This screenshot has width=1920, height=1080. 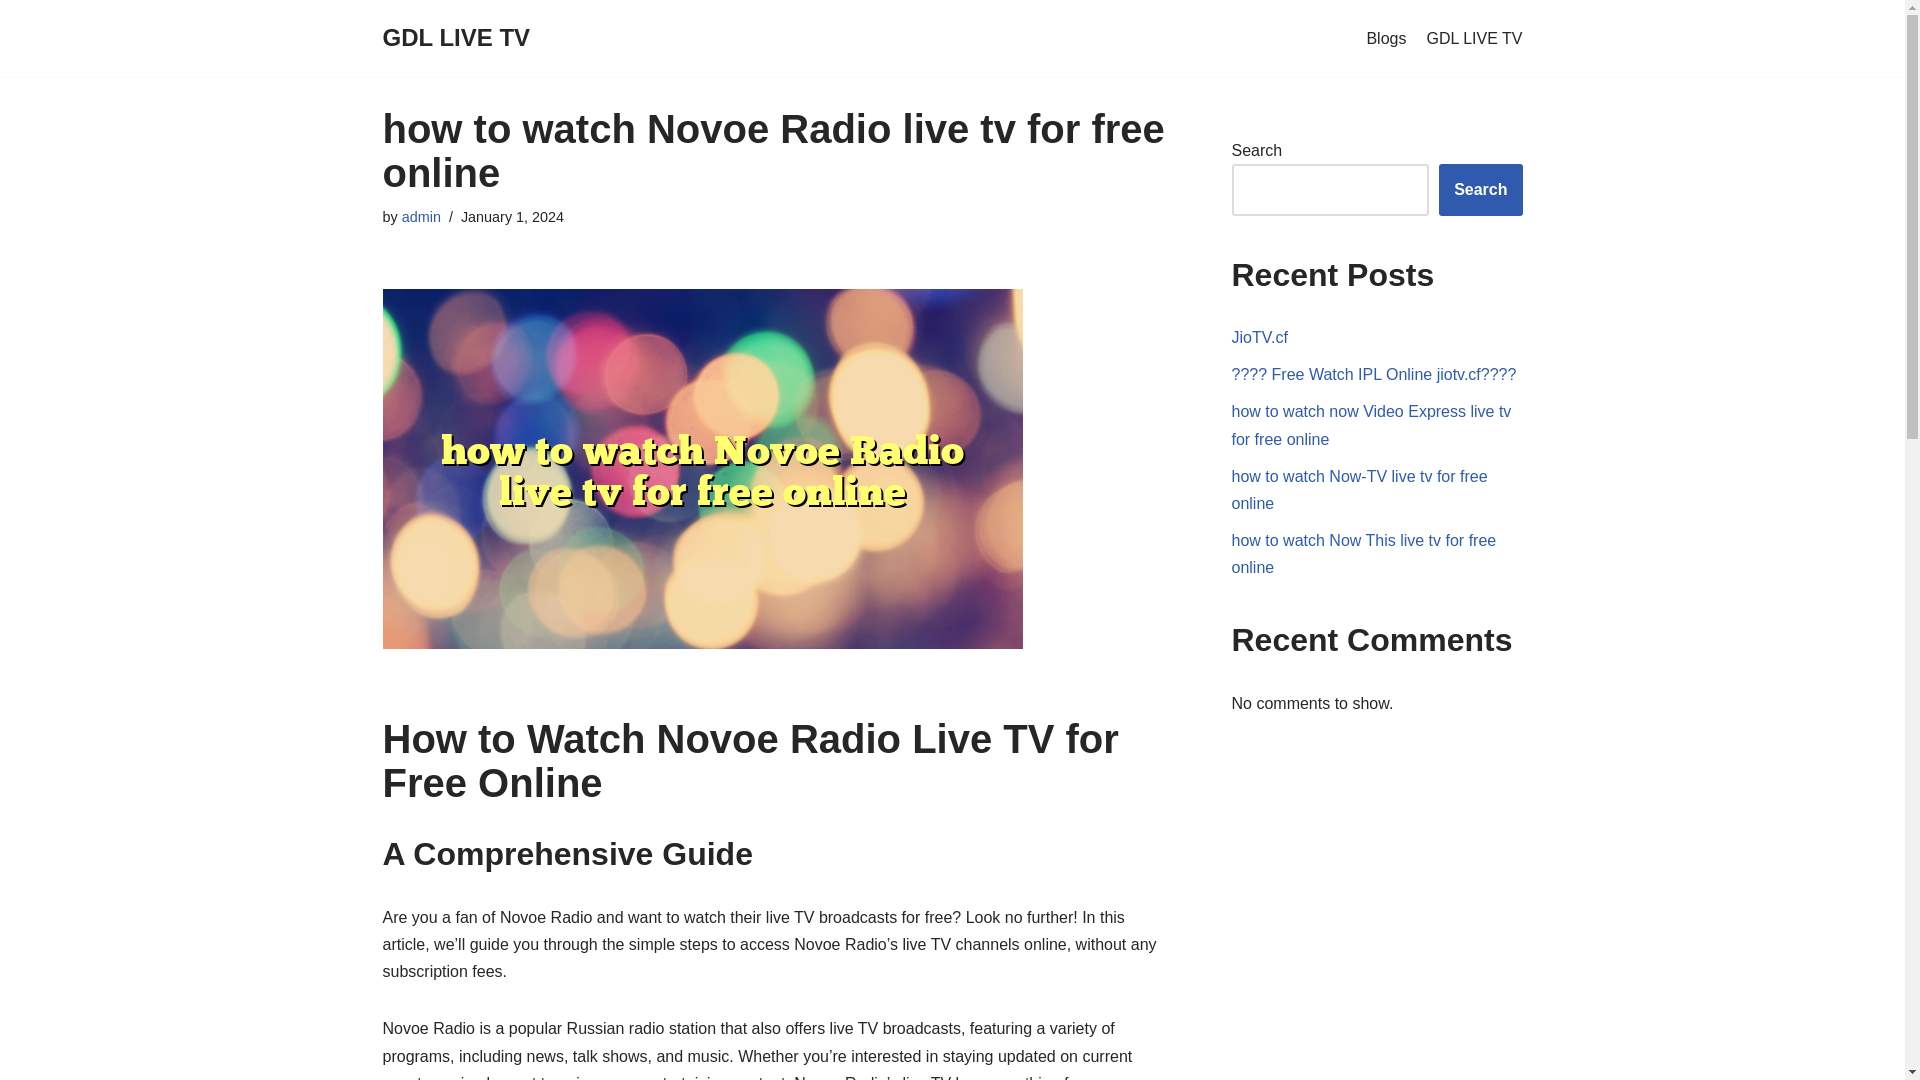 What do you see at coordinates (1474, 38) in the screenshot?
I see `GDL LIVE TV` at bounding box center [1474, 38].